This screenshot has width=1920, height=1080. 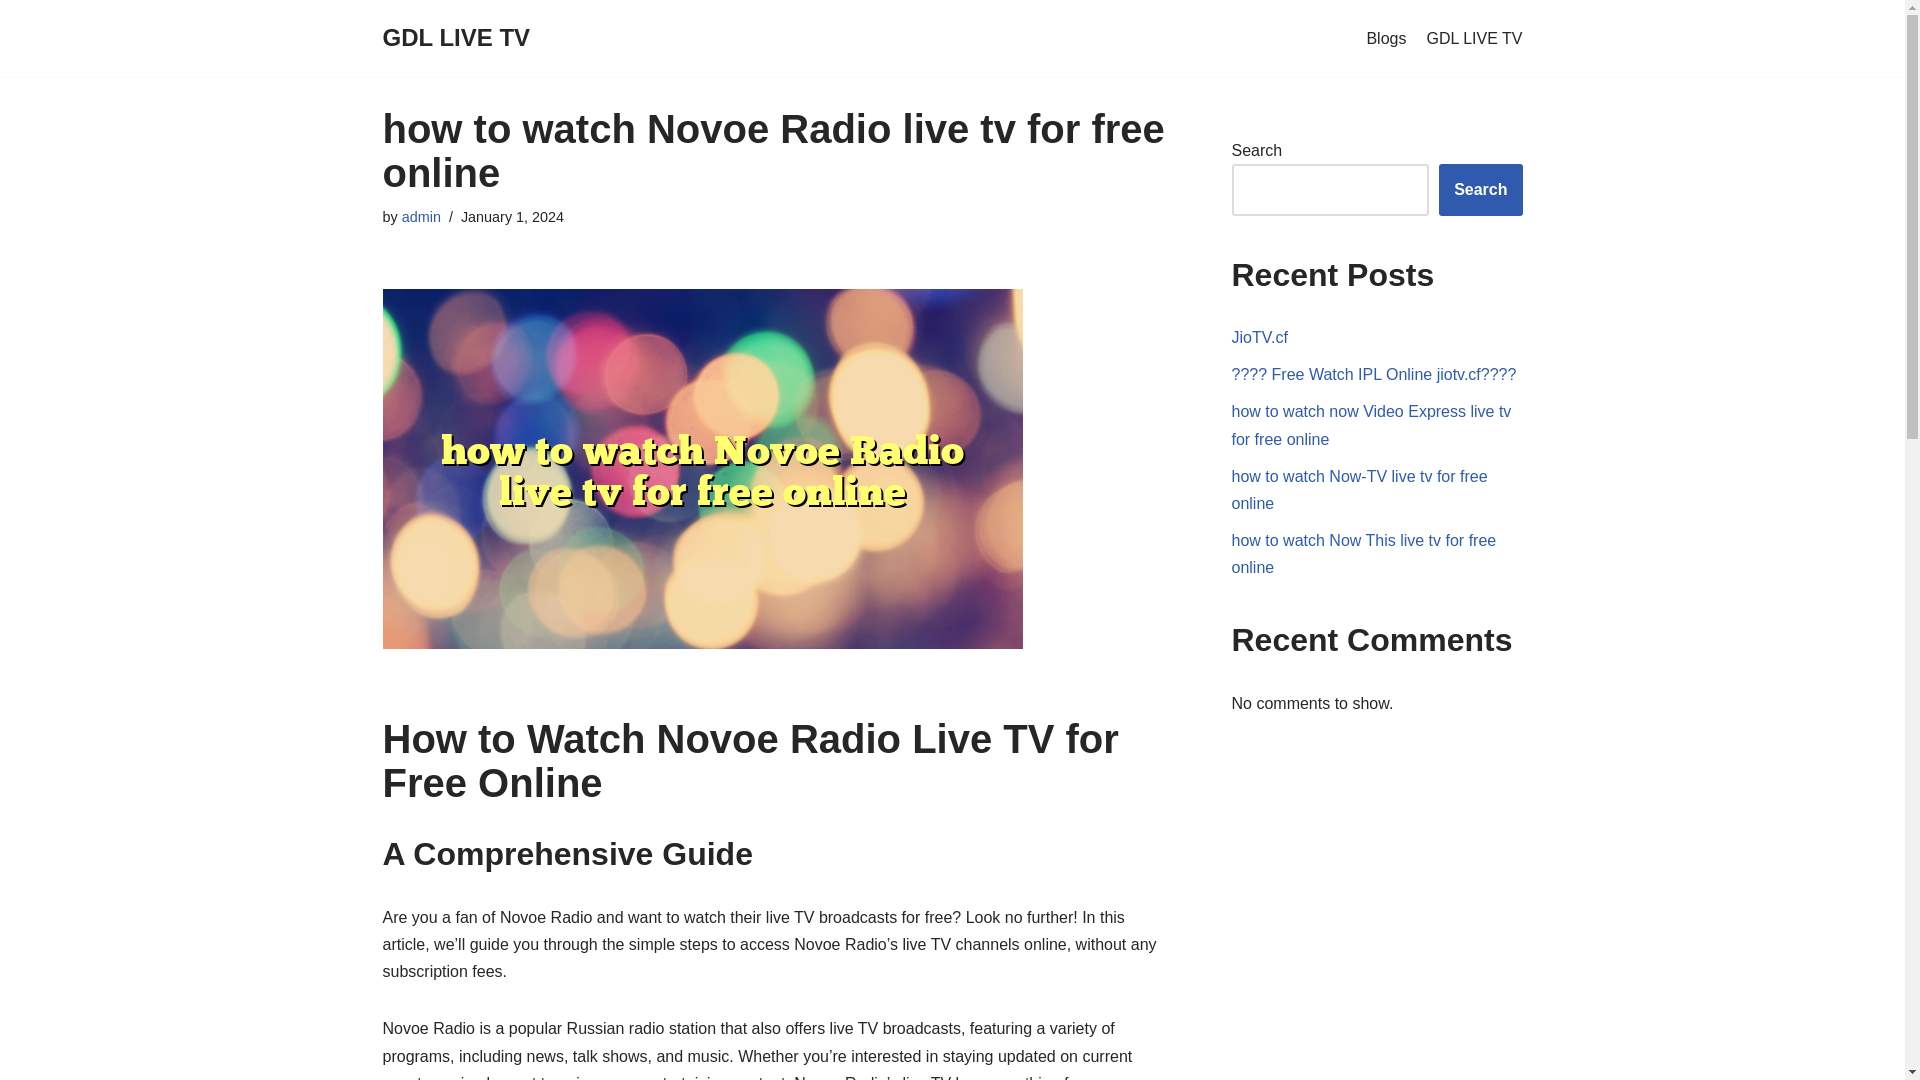 What do you see at coordinates (1474, 38) in the screenshot?
I see `GDL LIVE TV` at bounding box center [1474, 38].